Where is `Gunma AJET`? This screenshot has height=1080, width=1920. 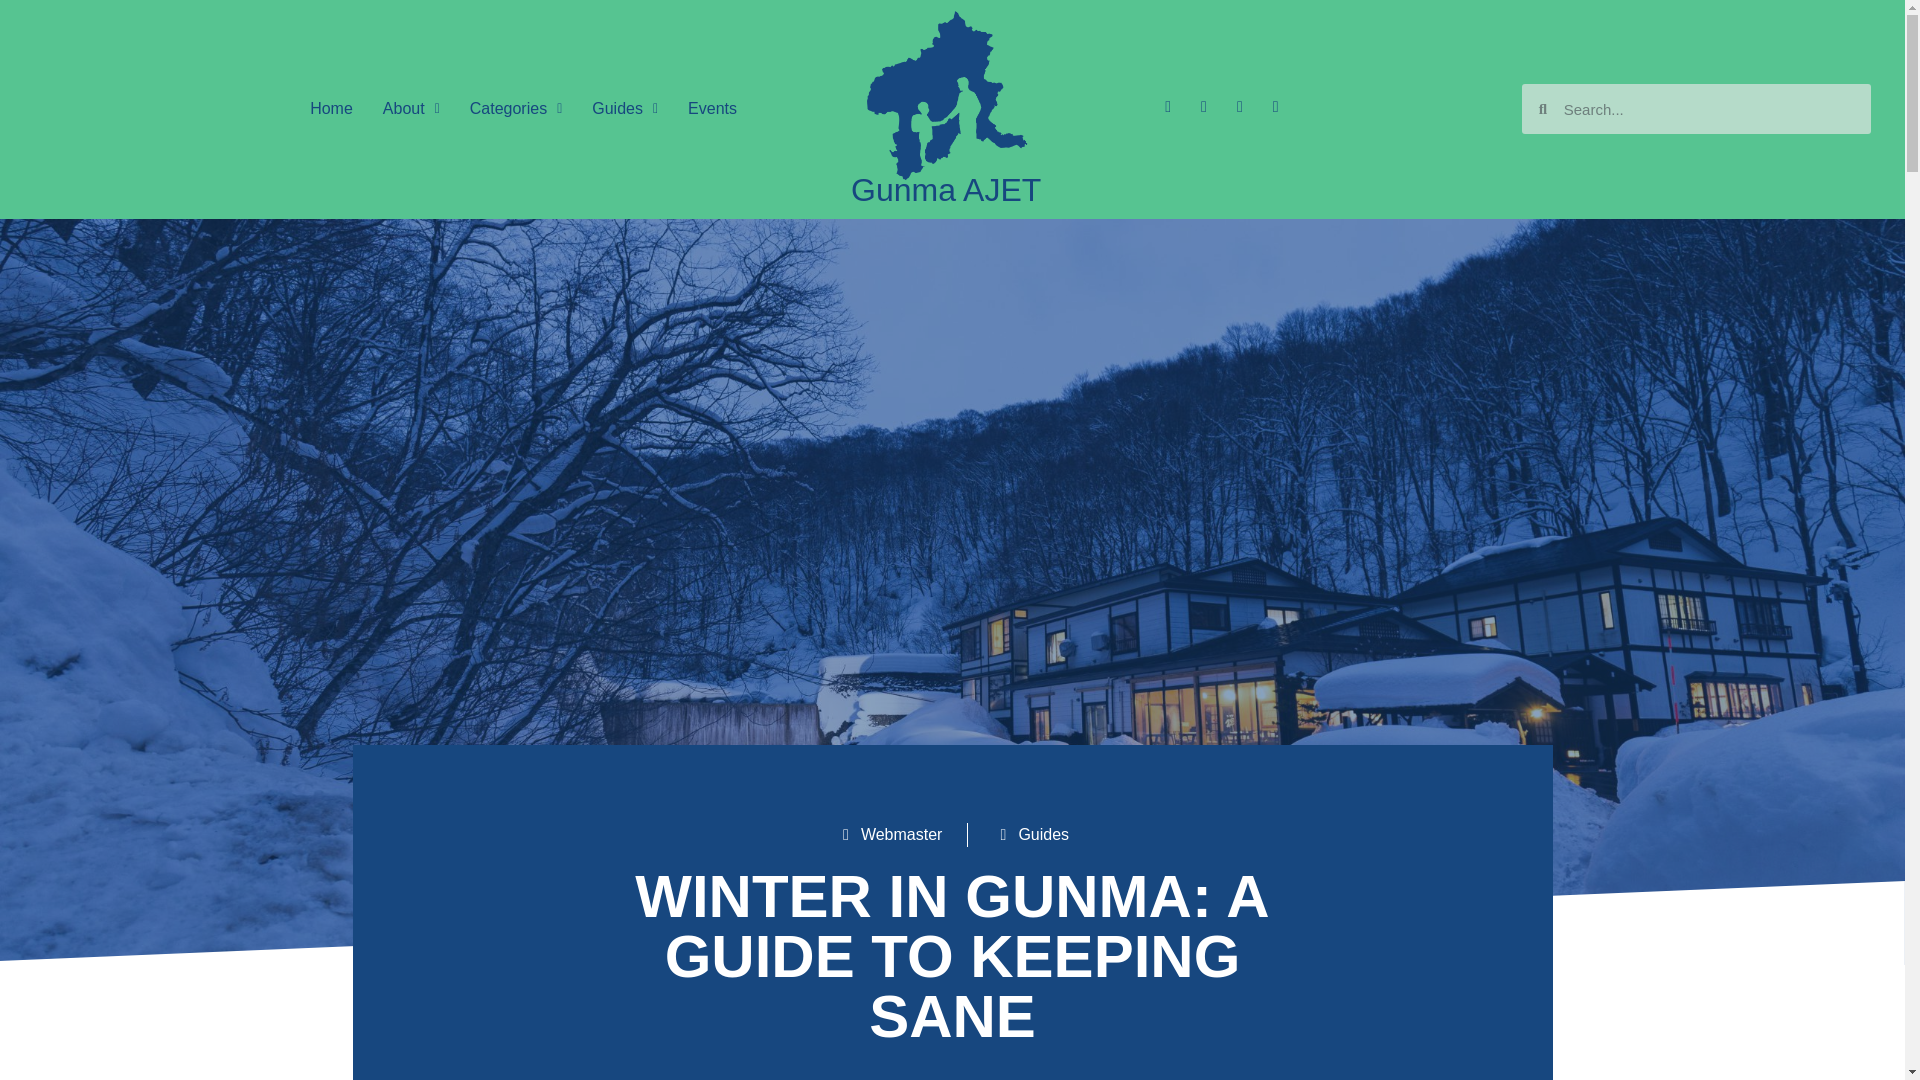 Gunma AJET is located at coordinates (945, 190).